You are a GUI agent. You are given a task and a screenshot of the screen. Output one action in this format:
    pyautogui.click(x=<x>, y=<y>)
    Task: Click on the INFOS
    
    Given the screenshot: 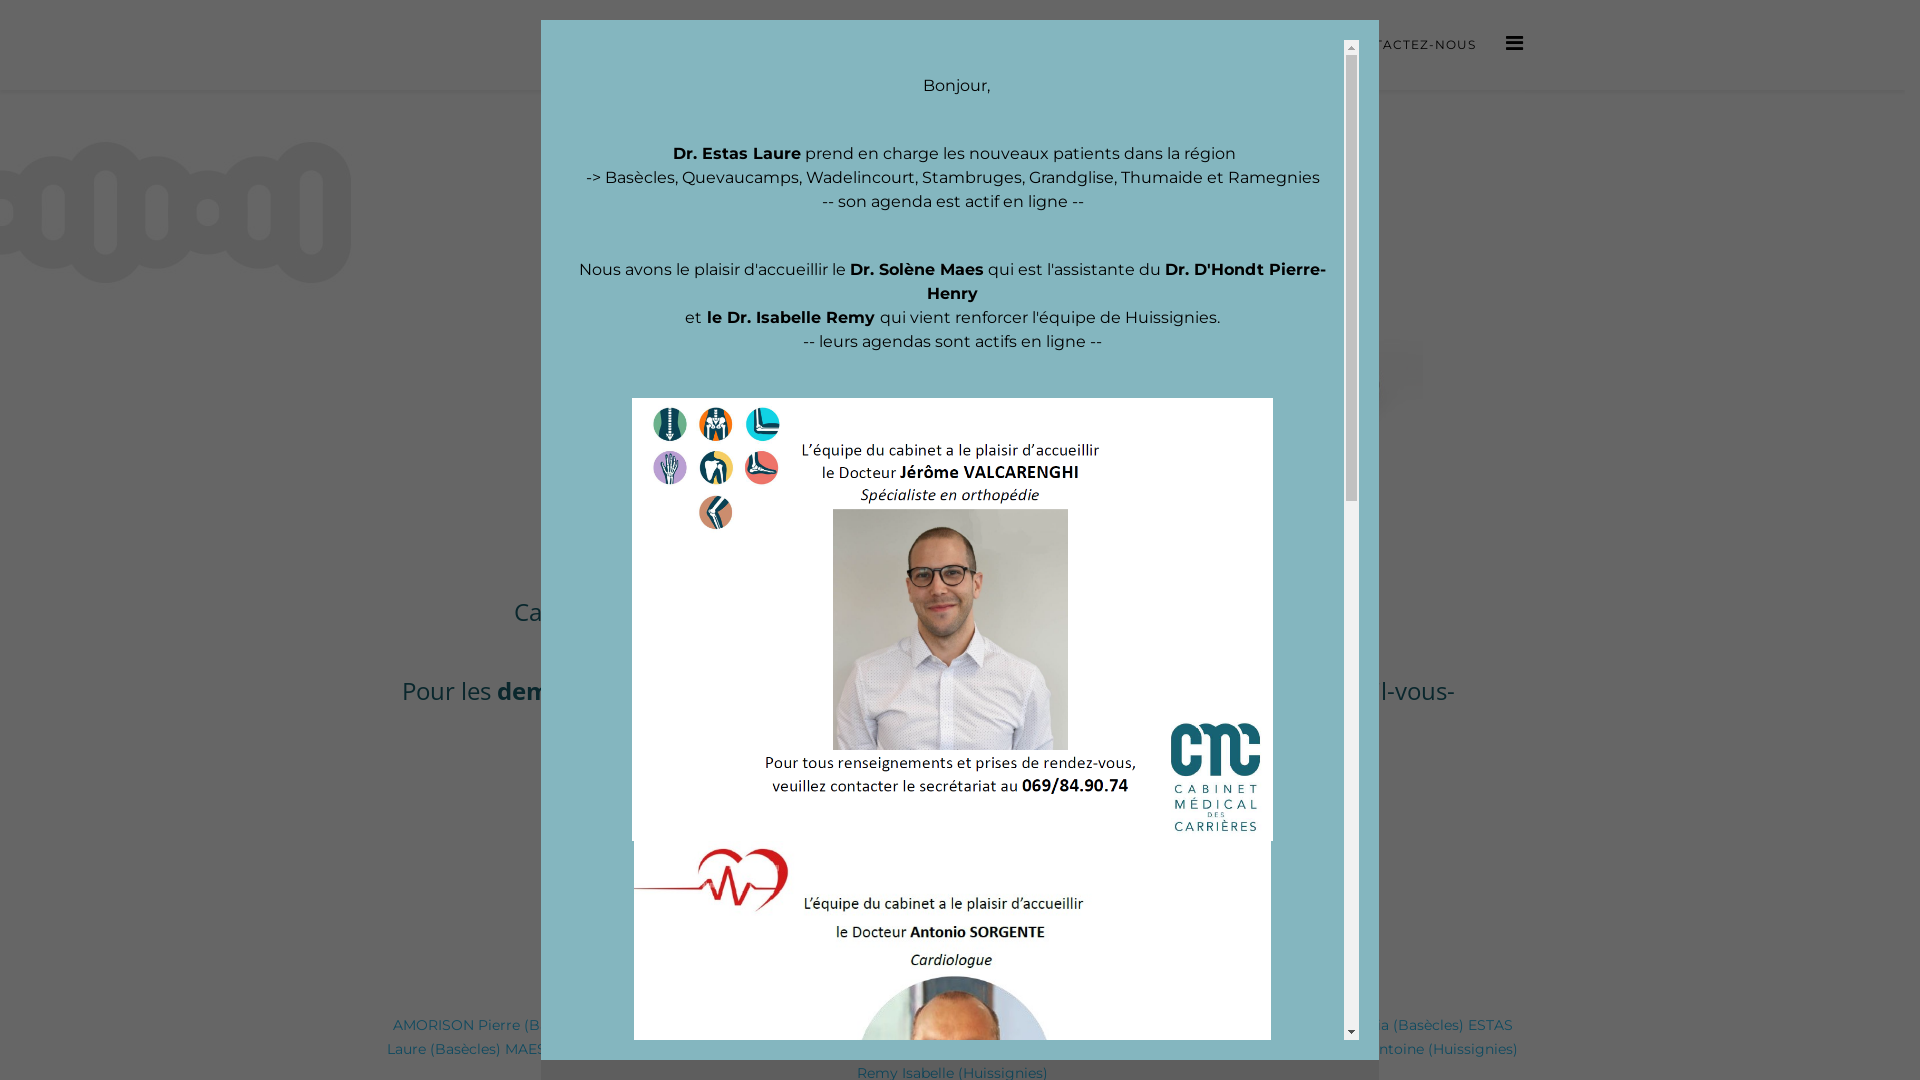 What is the action you would take?
    pyautogui.click(x=1157, y=45)
    